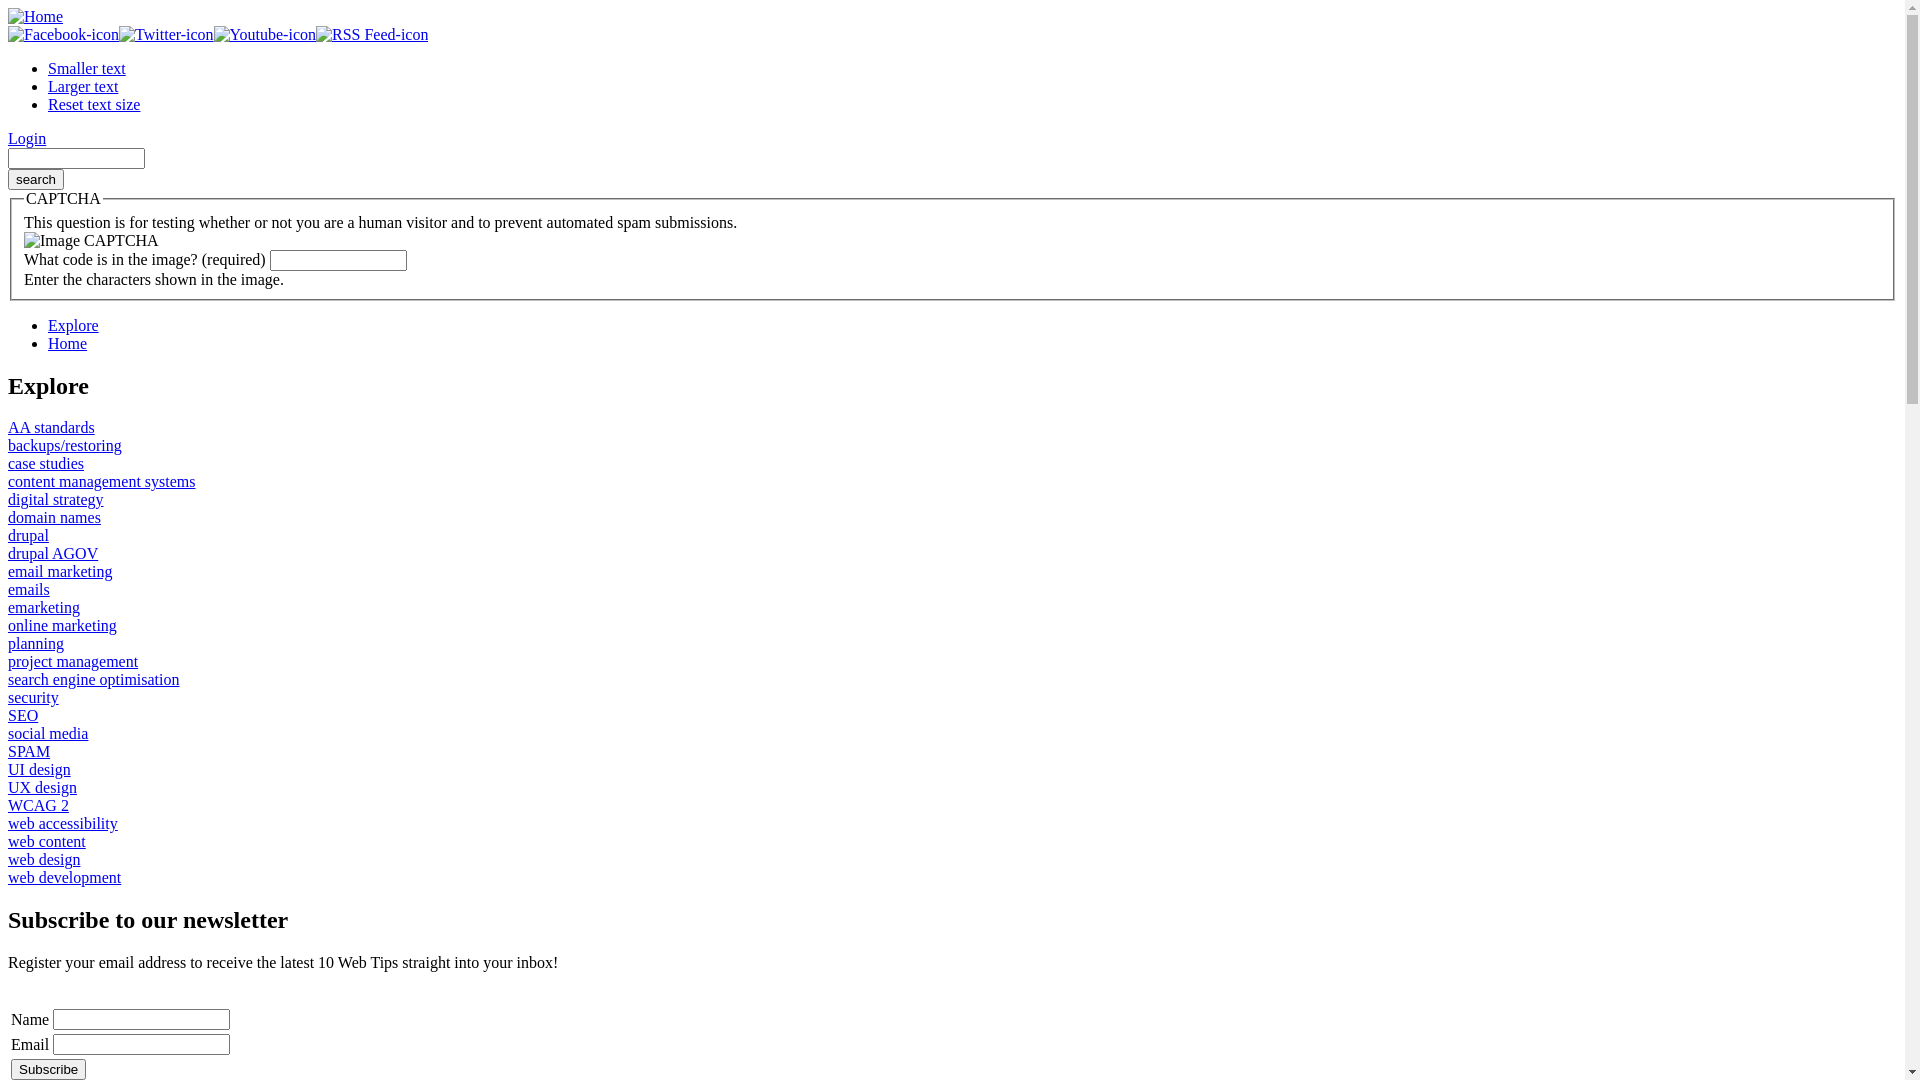 This screenshot has width=1920, height=1080. Describe the element at coordinates (73, 662) in the screenshot. I see `project management` at that location.